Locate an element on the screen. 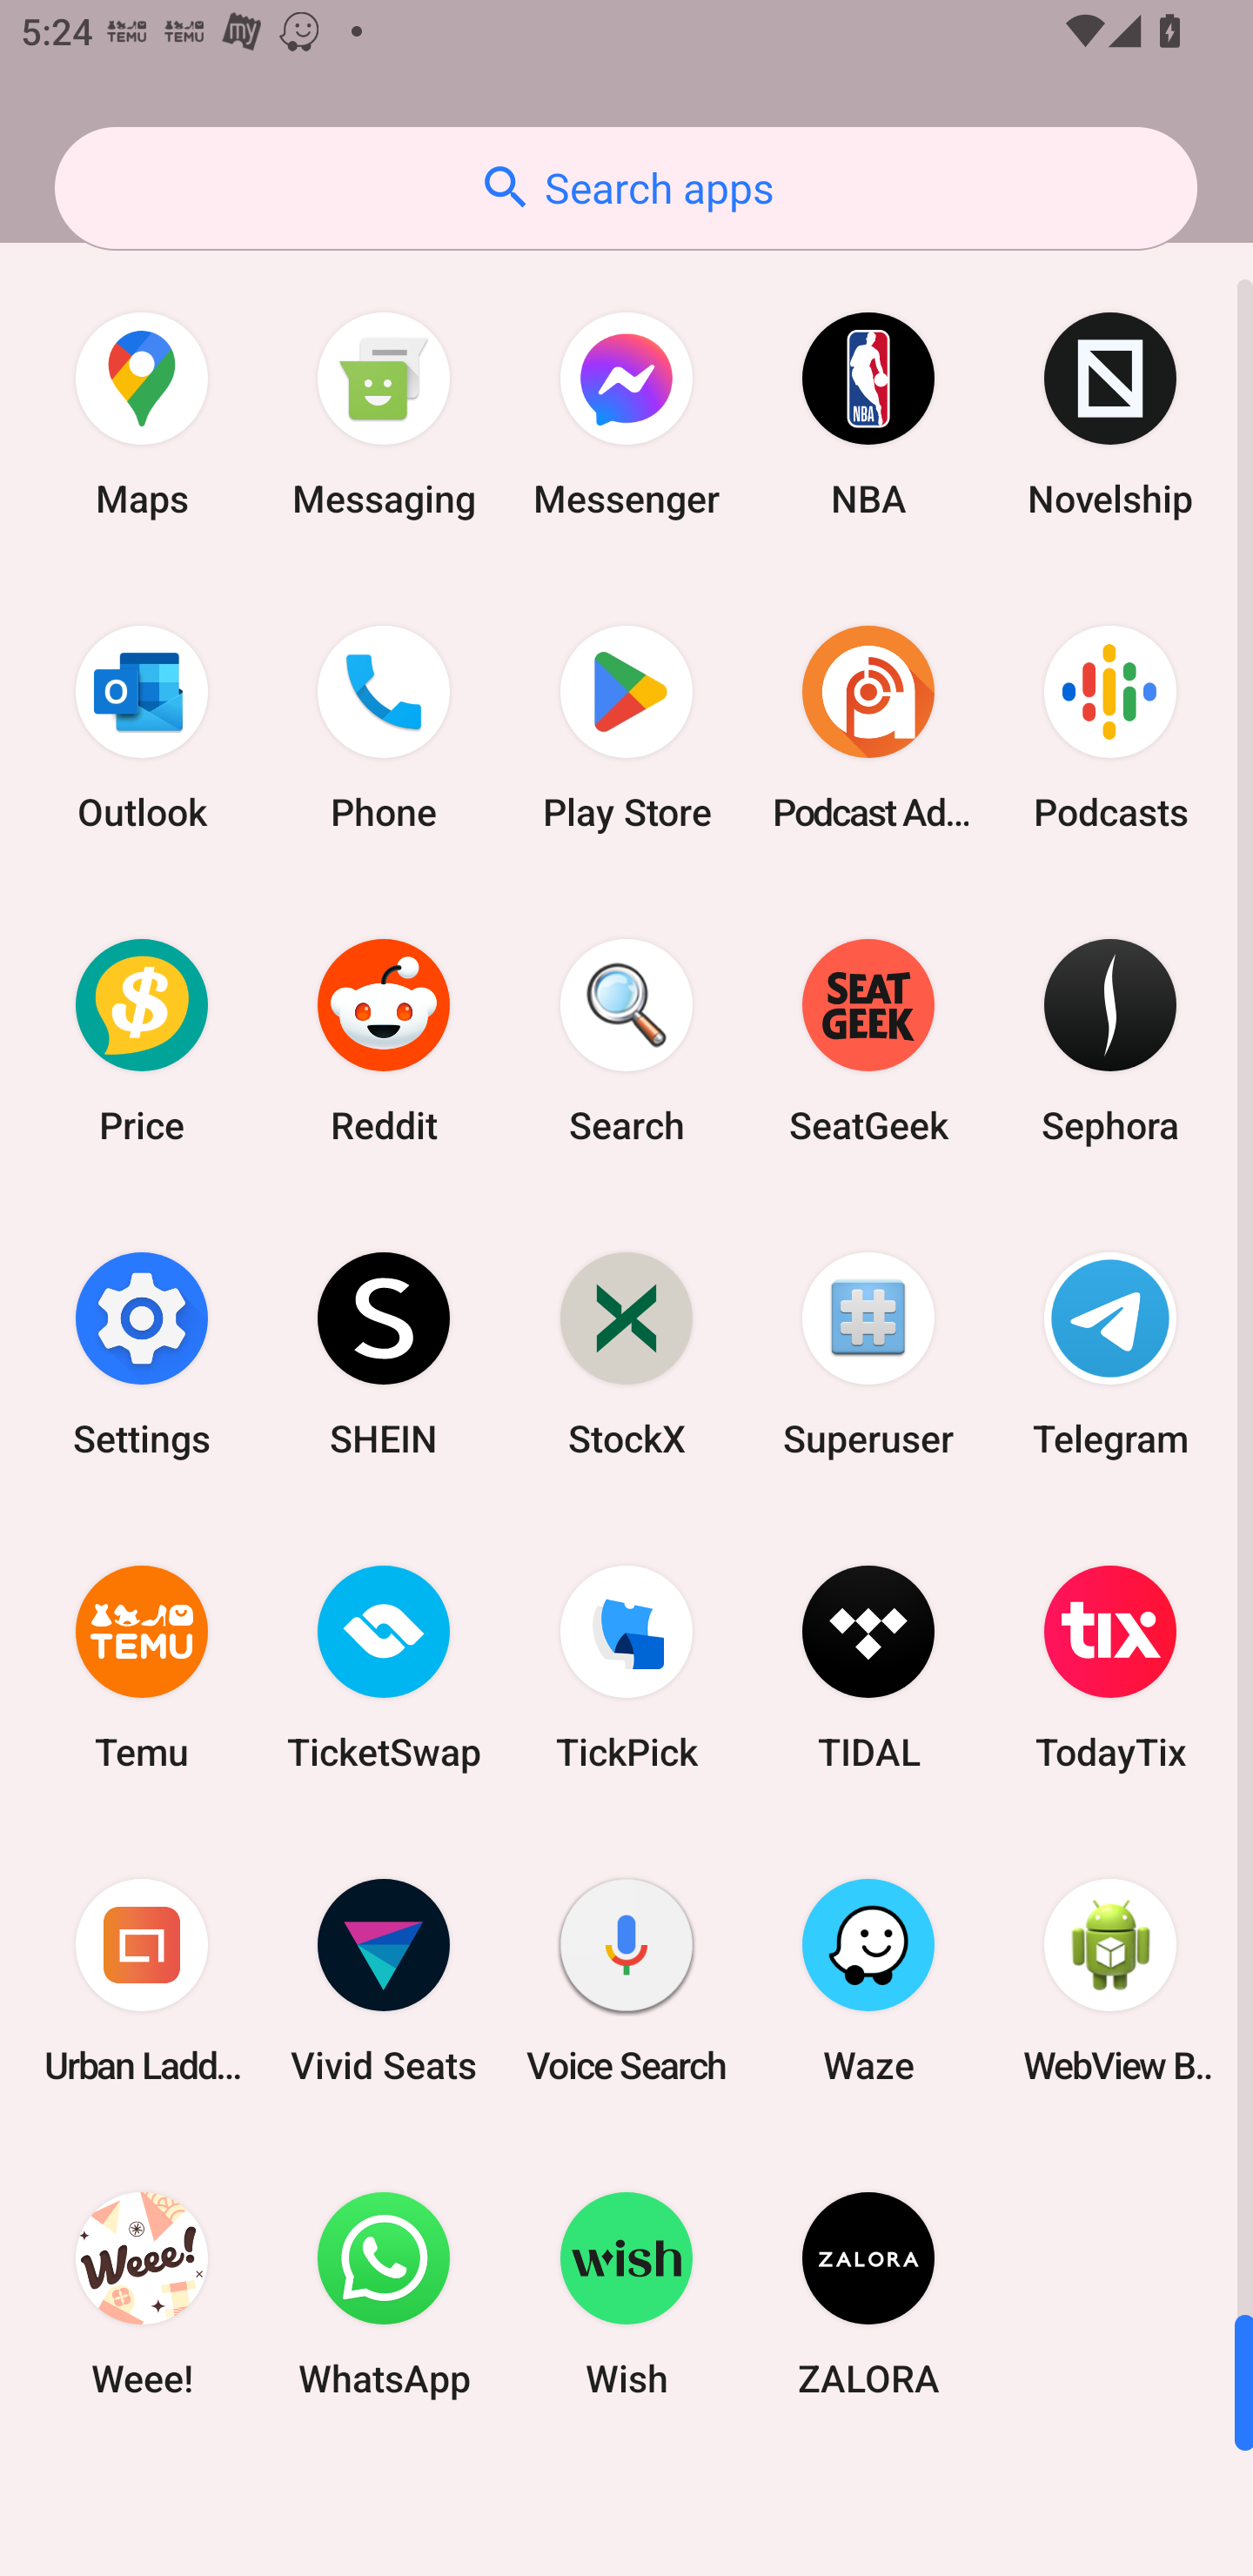  Urban Ladder is located at coordinates (142, 1981).